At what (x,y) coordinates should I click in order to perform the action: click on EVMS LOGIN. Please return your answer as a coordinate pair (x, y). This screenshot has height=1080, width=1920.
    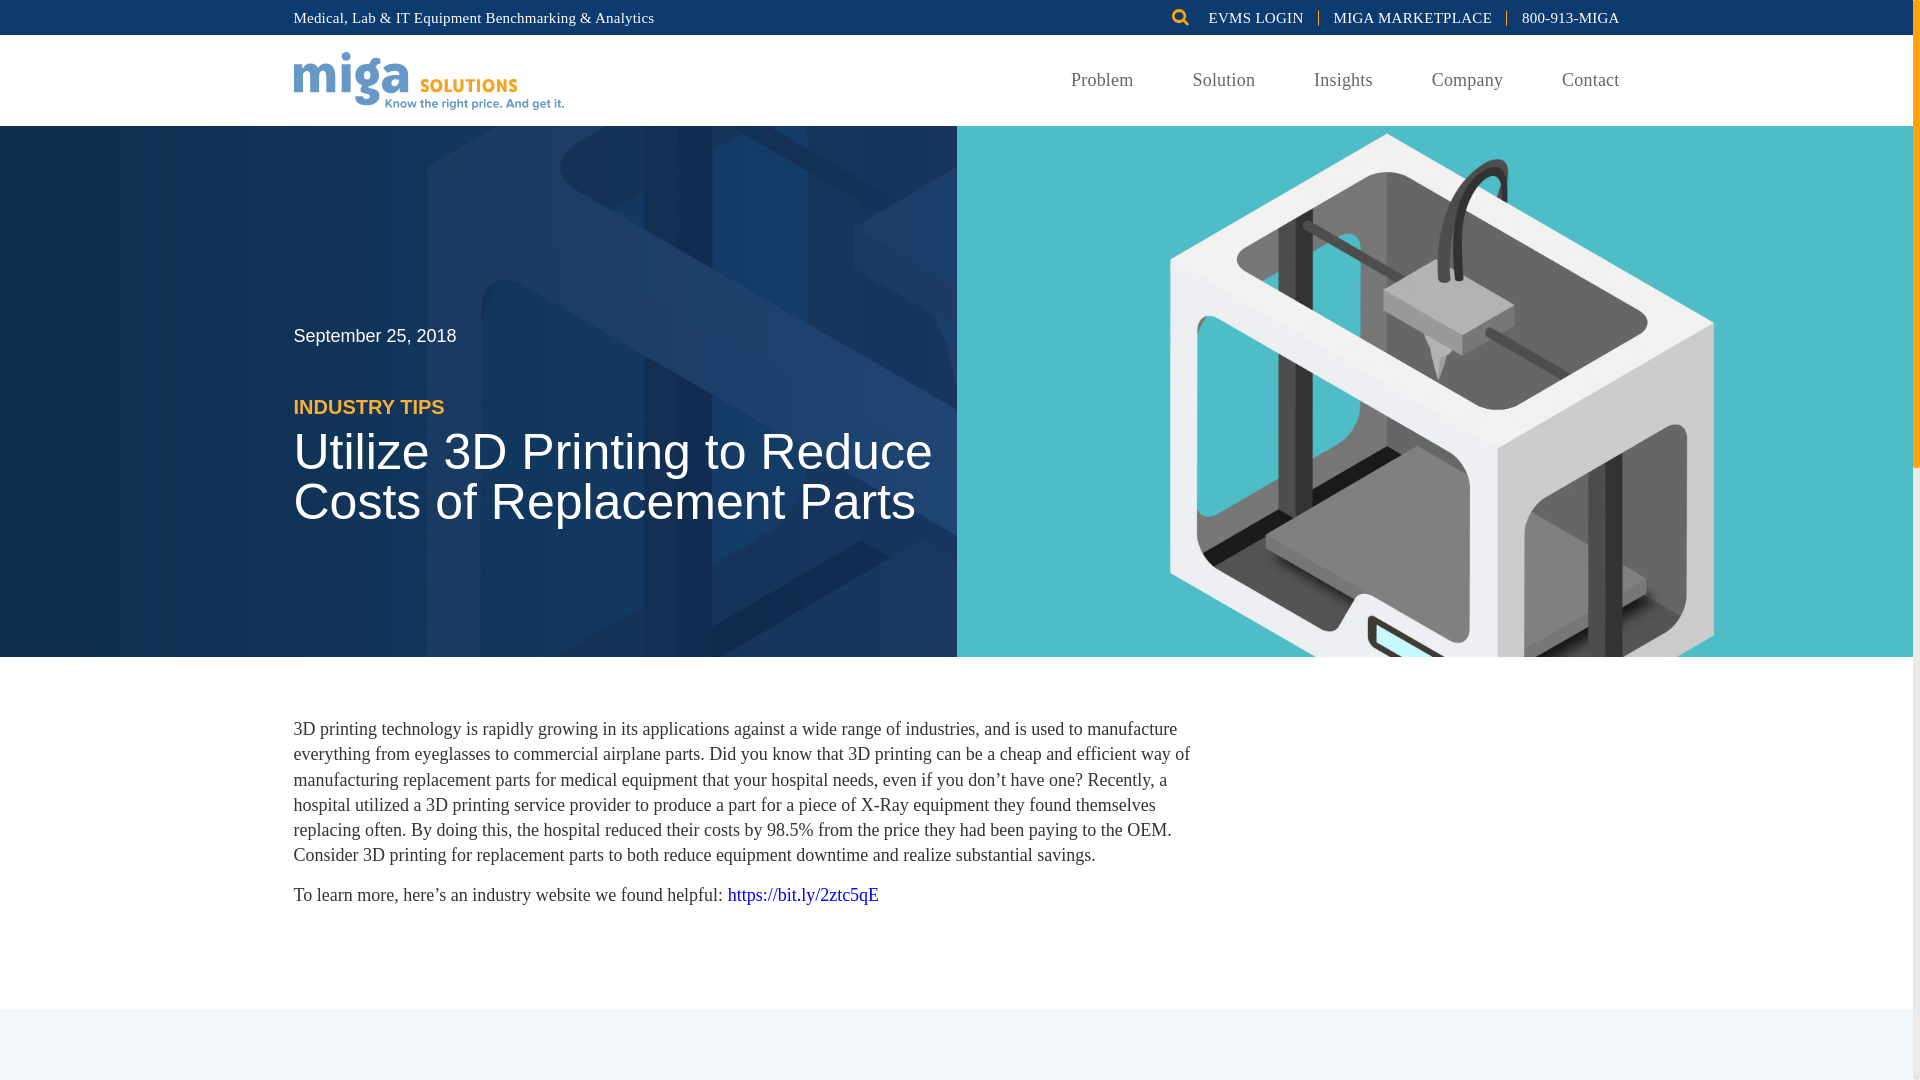
    Looking at the image, I should click on (1255, 17).